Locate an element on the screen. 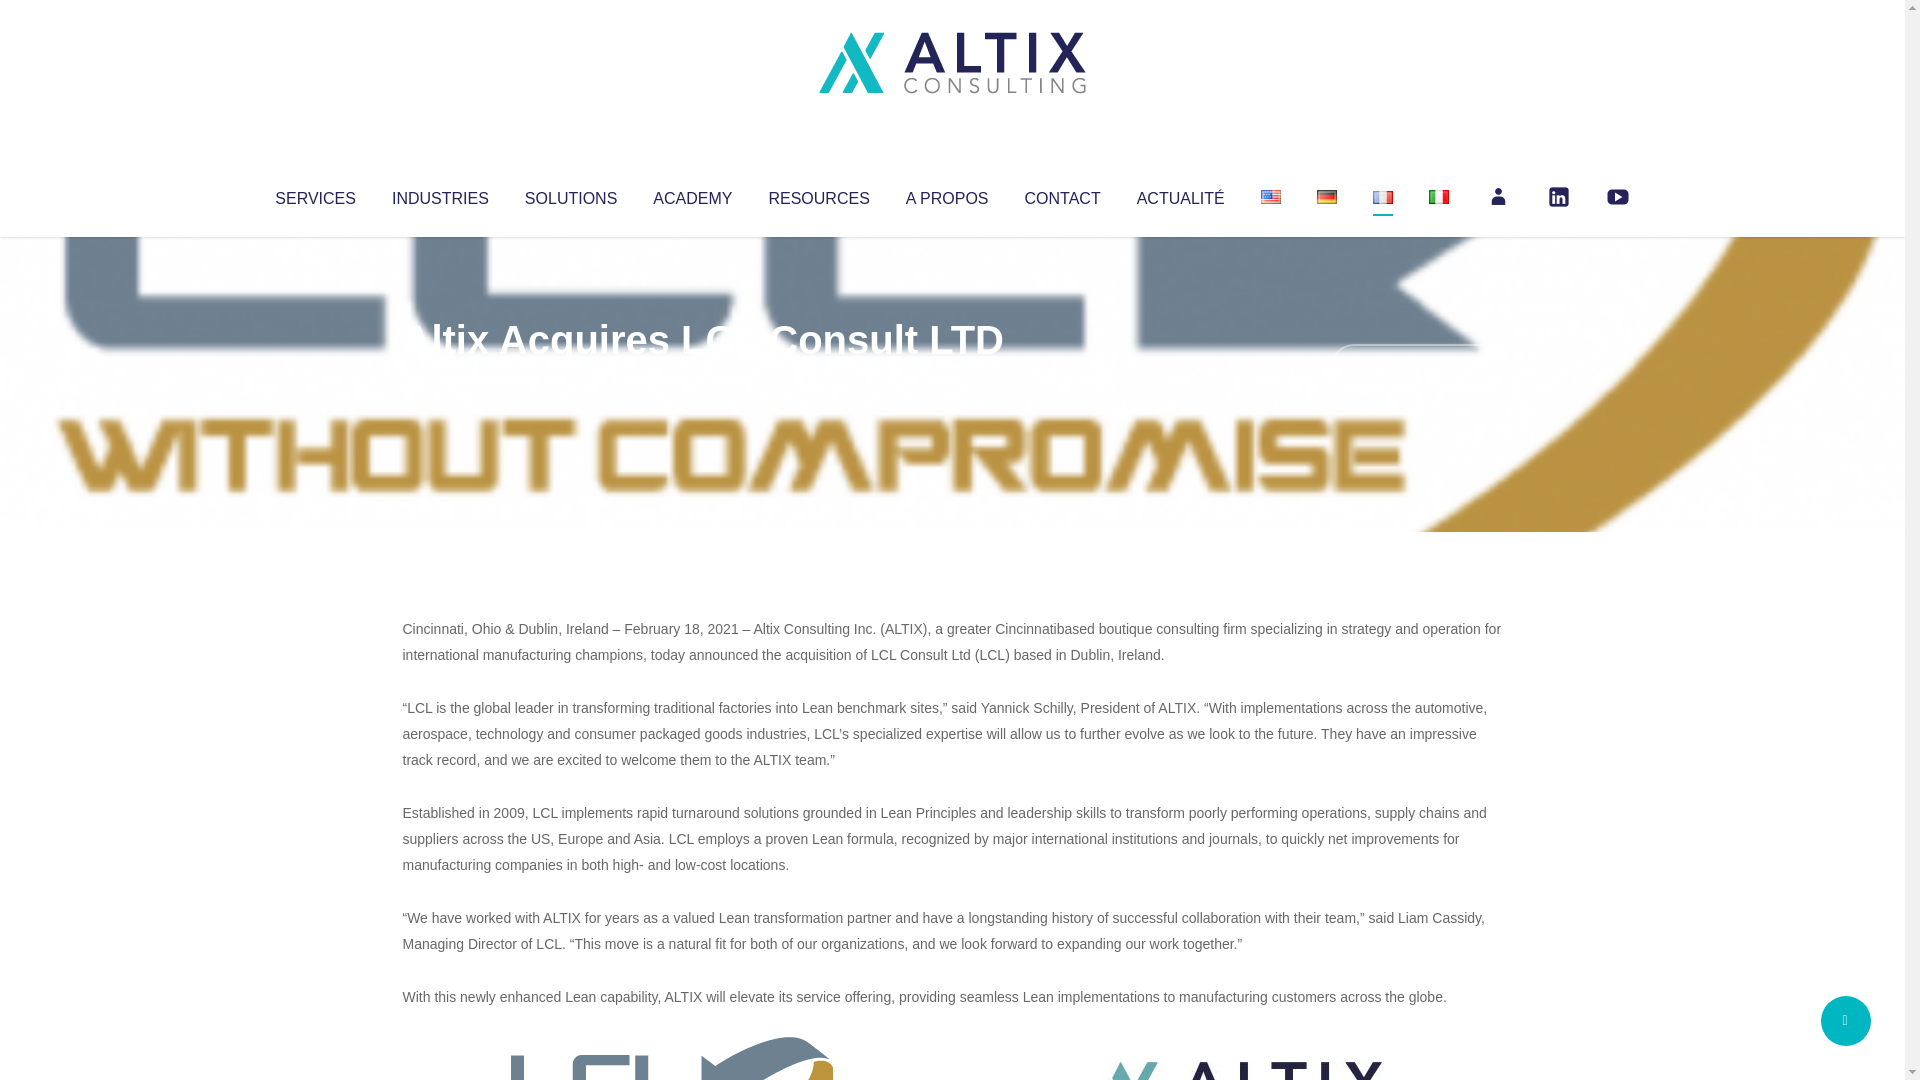  RESOURCES is located at coordinates (818, 194).